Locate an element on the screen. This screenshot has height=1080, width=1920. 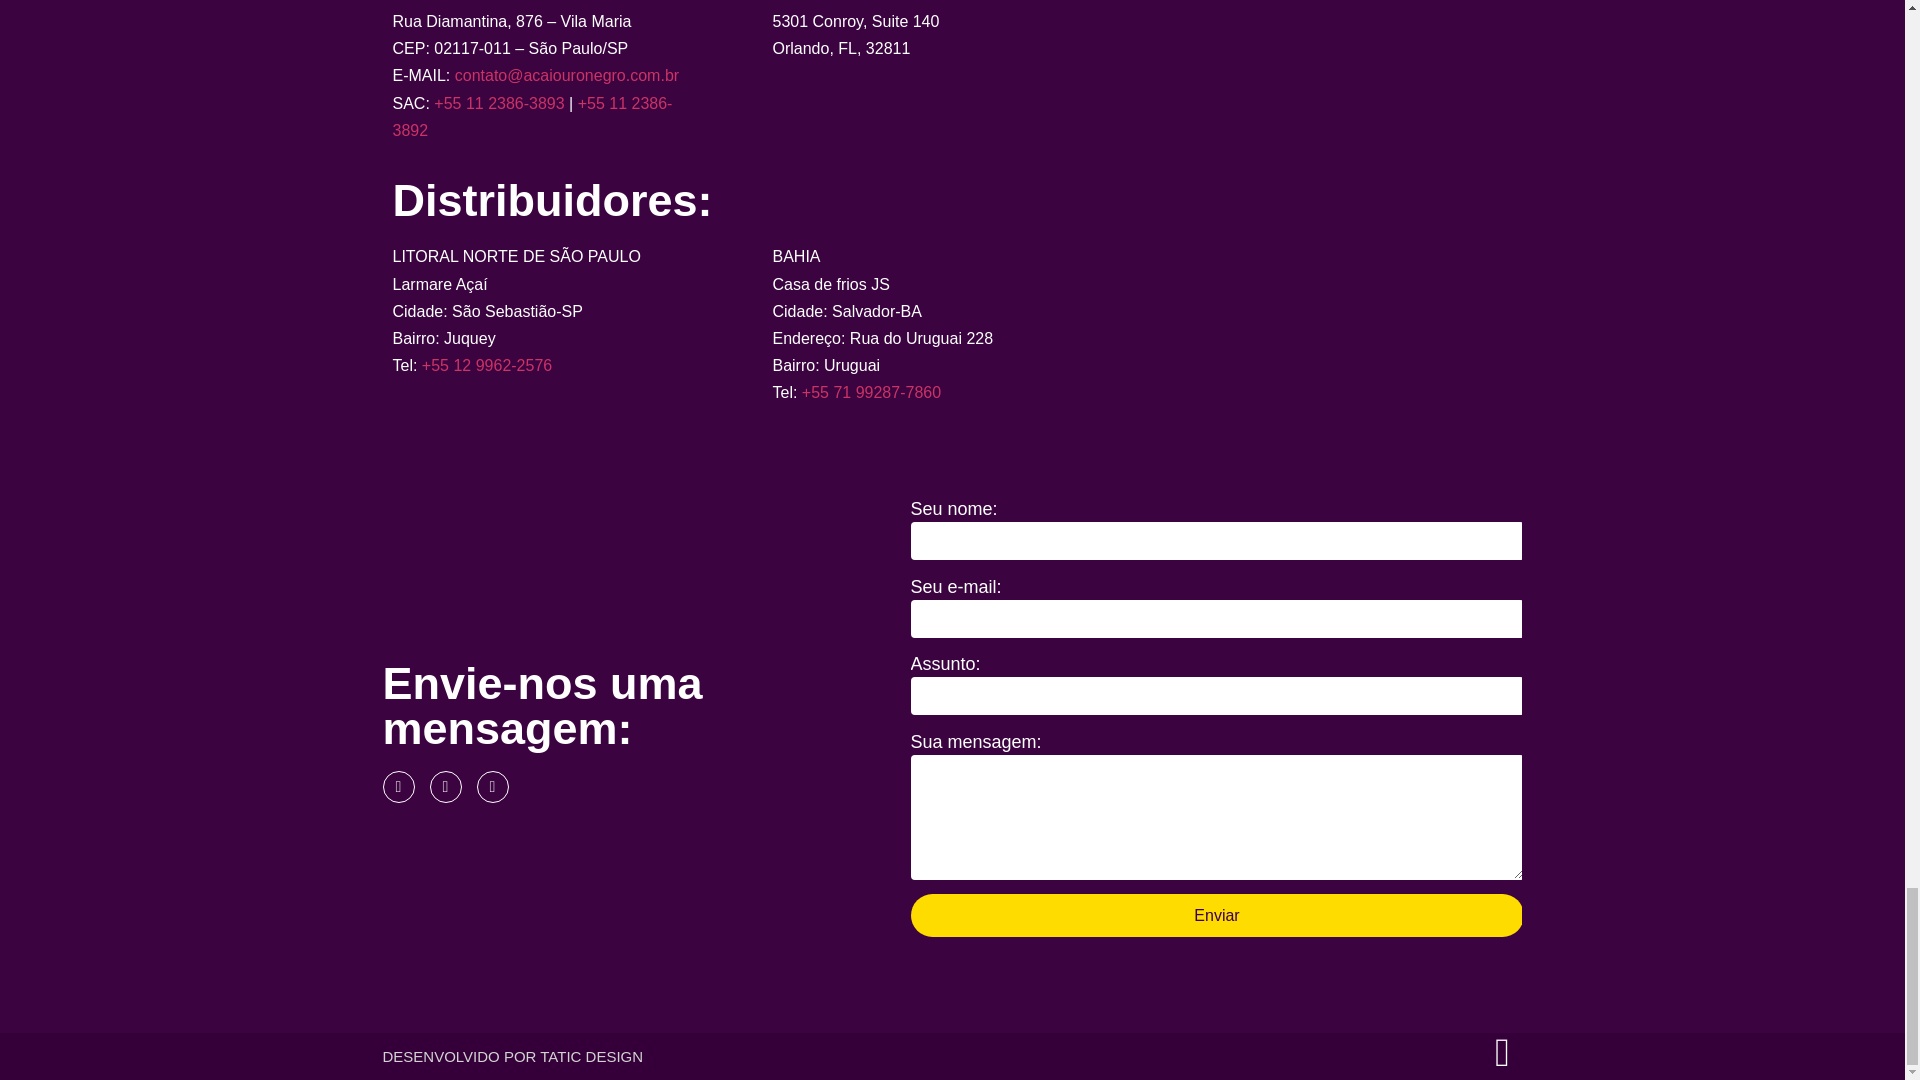
Enviar is located at coordinates (1216, 916).